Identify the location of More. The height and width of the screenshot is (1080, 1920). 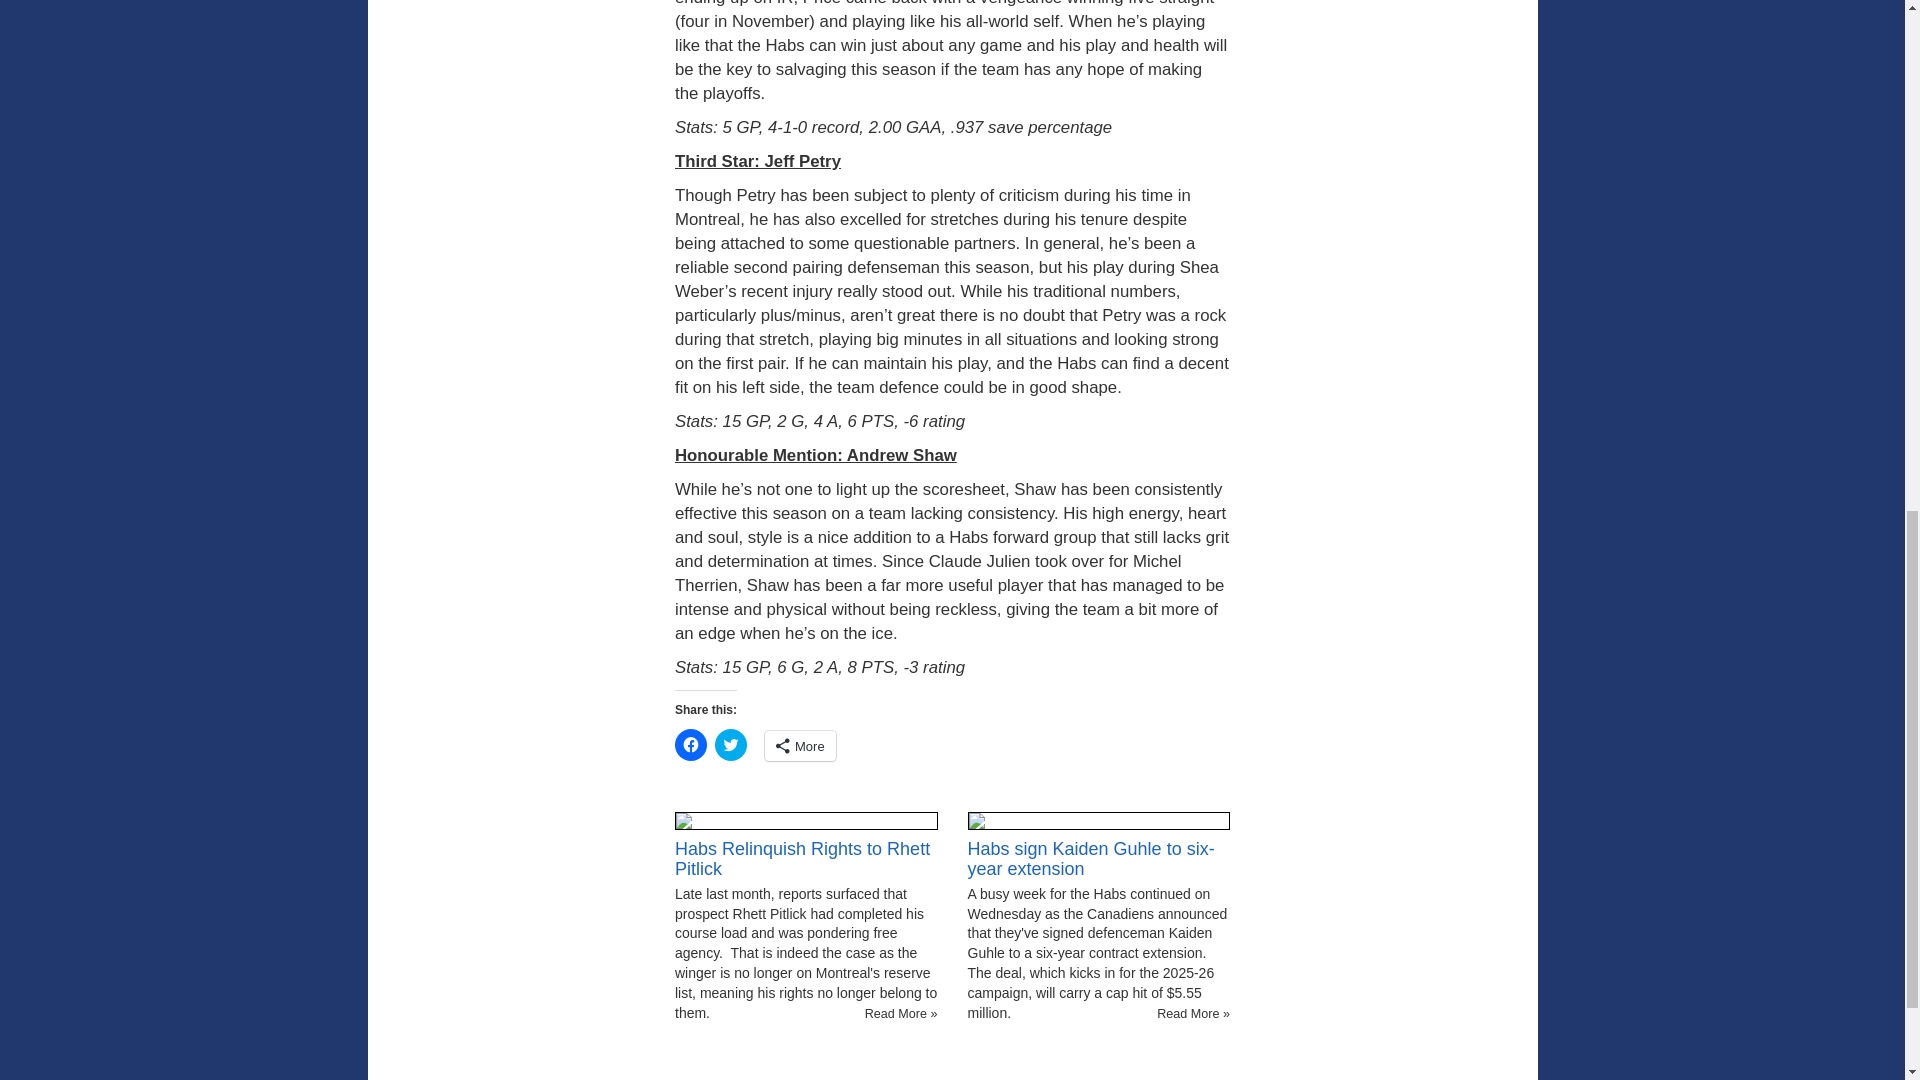
(800, 746).